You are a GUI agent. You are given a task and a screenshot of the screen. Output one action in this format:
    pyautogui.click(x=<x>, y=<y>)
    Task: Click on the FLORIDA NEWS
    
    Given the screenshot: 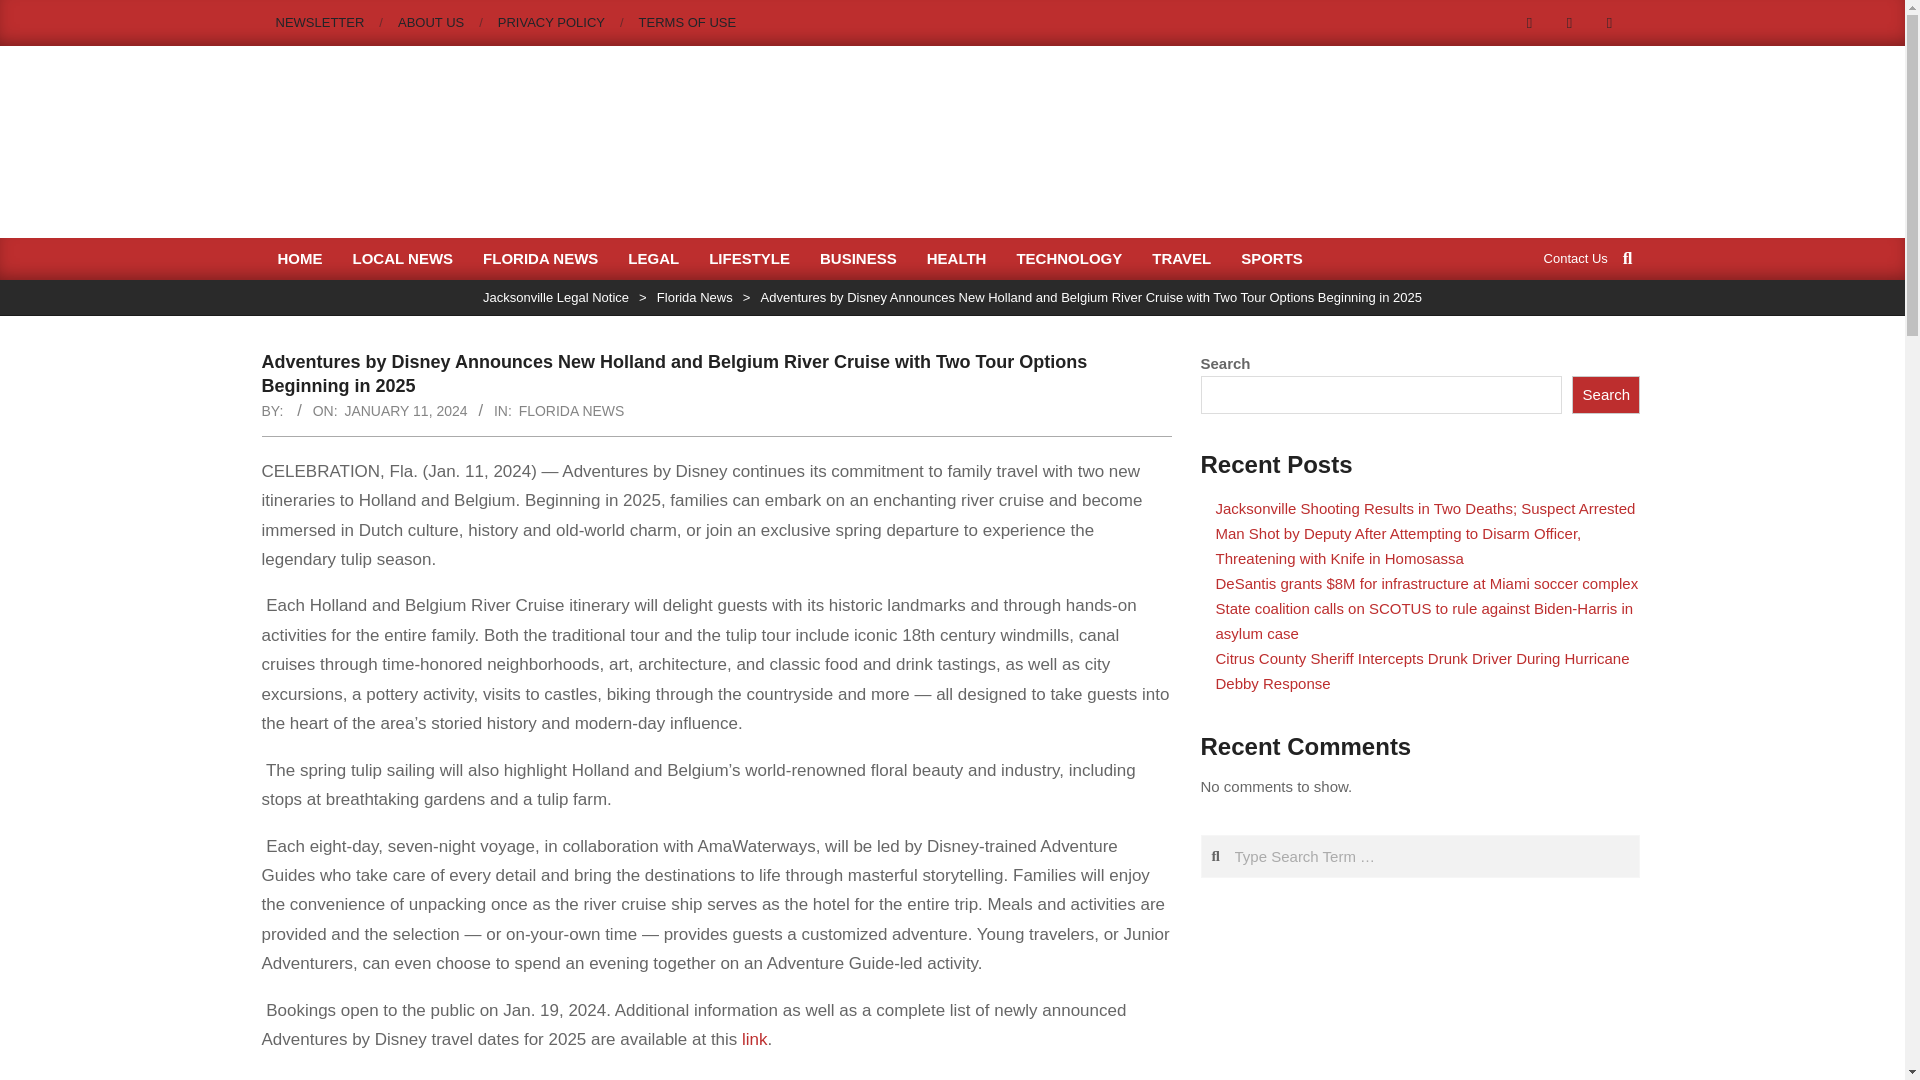 What is the action you would take?
    pyautogui.click(x=572, y=410)
    